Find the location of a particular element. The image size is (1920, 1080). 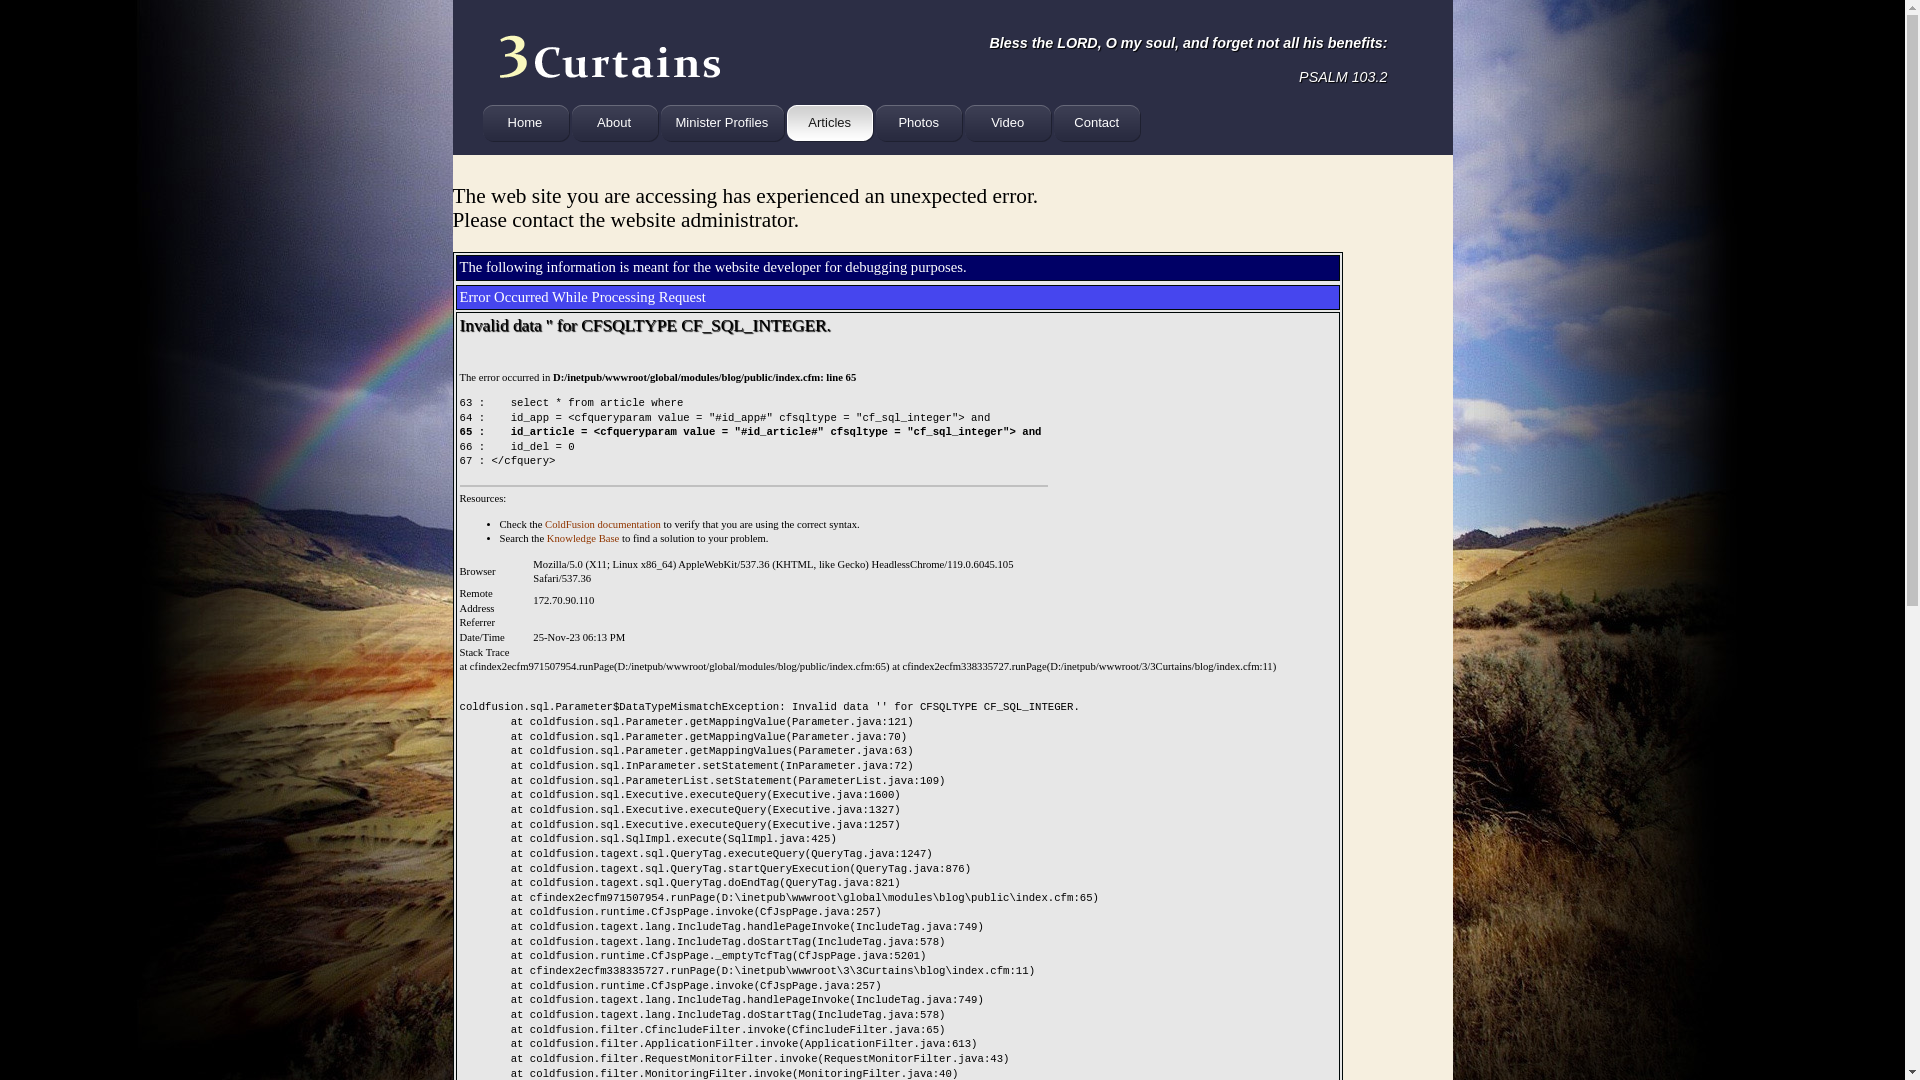

Knowledge Base is located at coordinates (584, 538).